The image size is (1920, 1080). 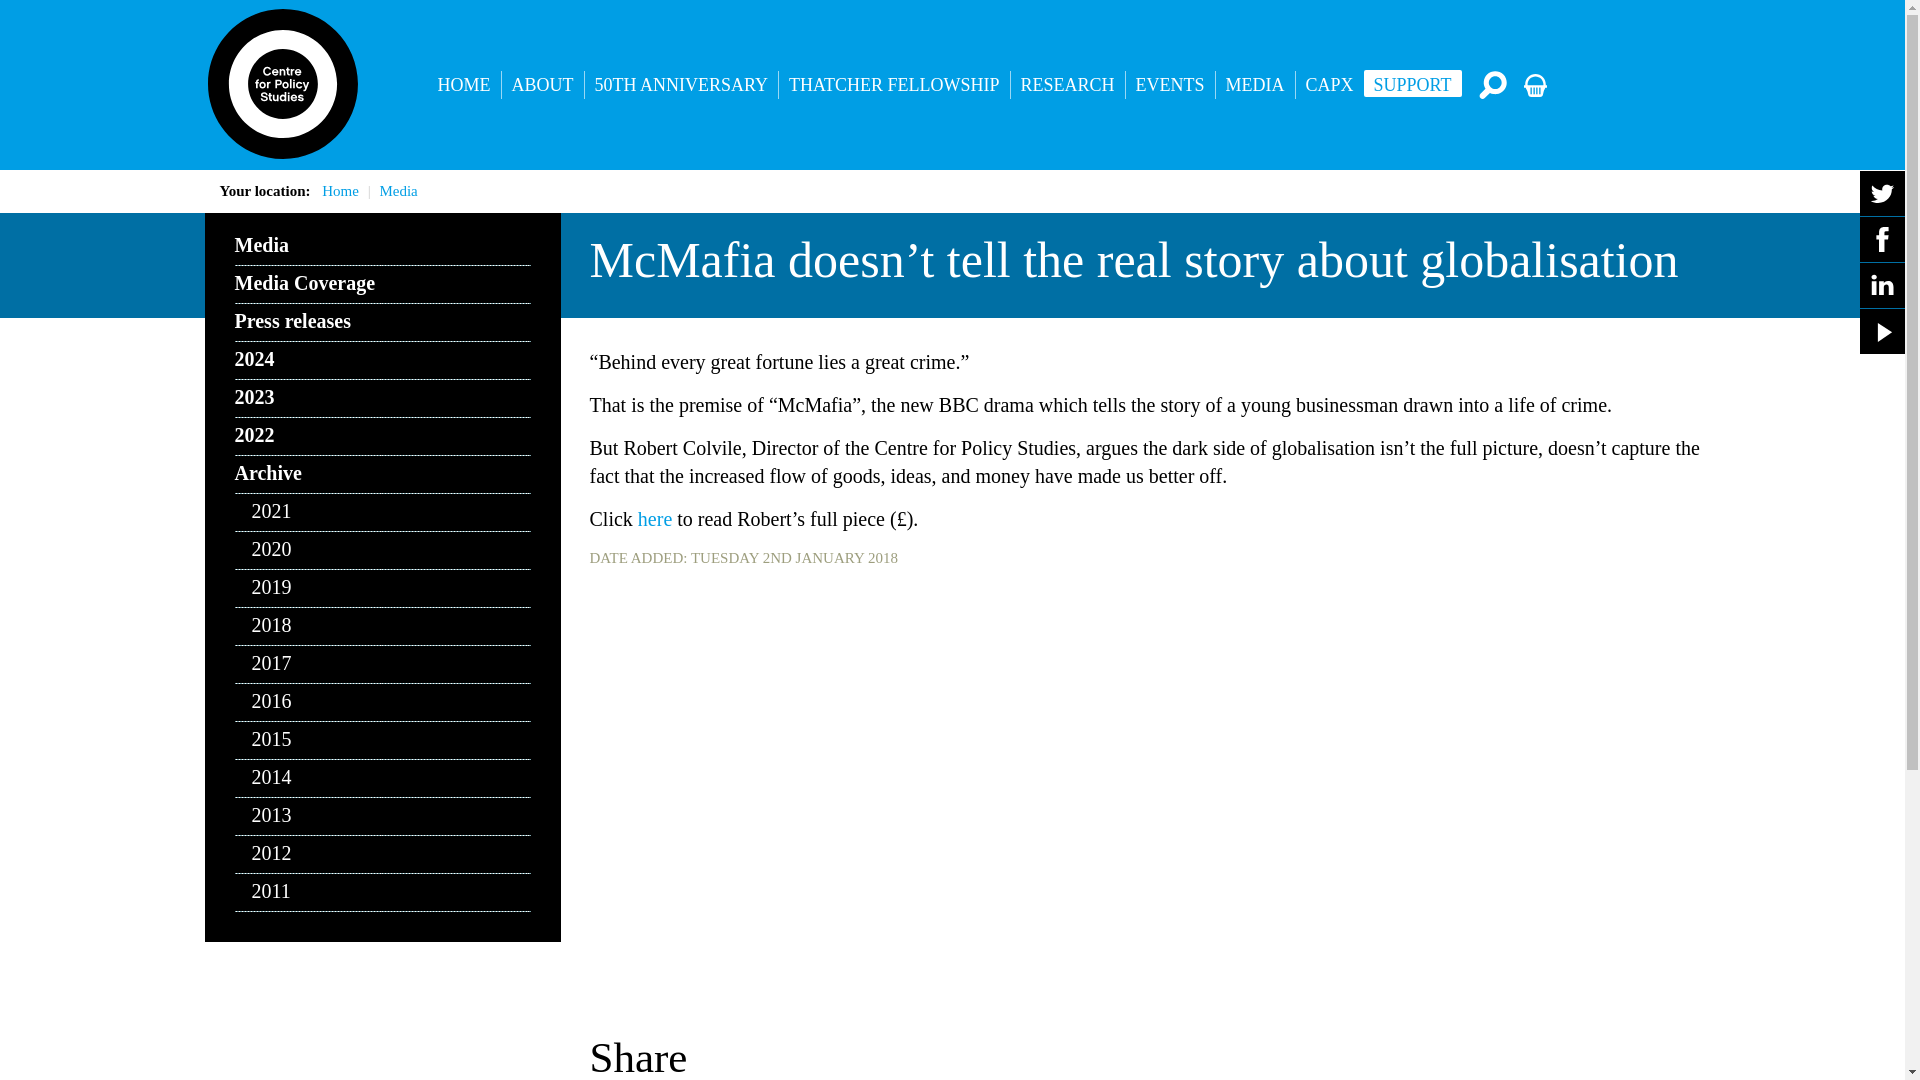 What do you see at coordinates (464, 85) in the screenshot?
I see `HOME` at bounding box center [464, 85].